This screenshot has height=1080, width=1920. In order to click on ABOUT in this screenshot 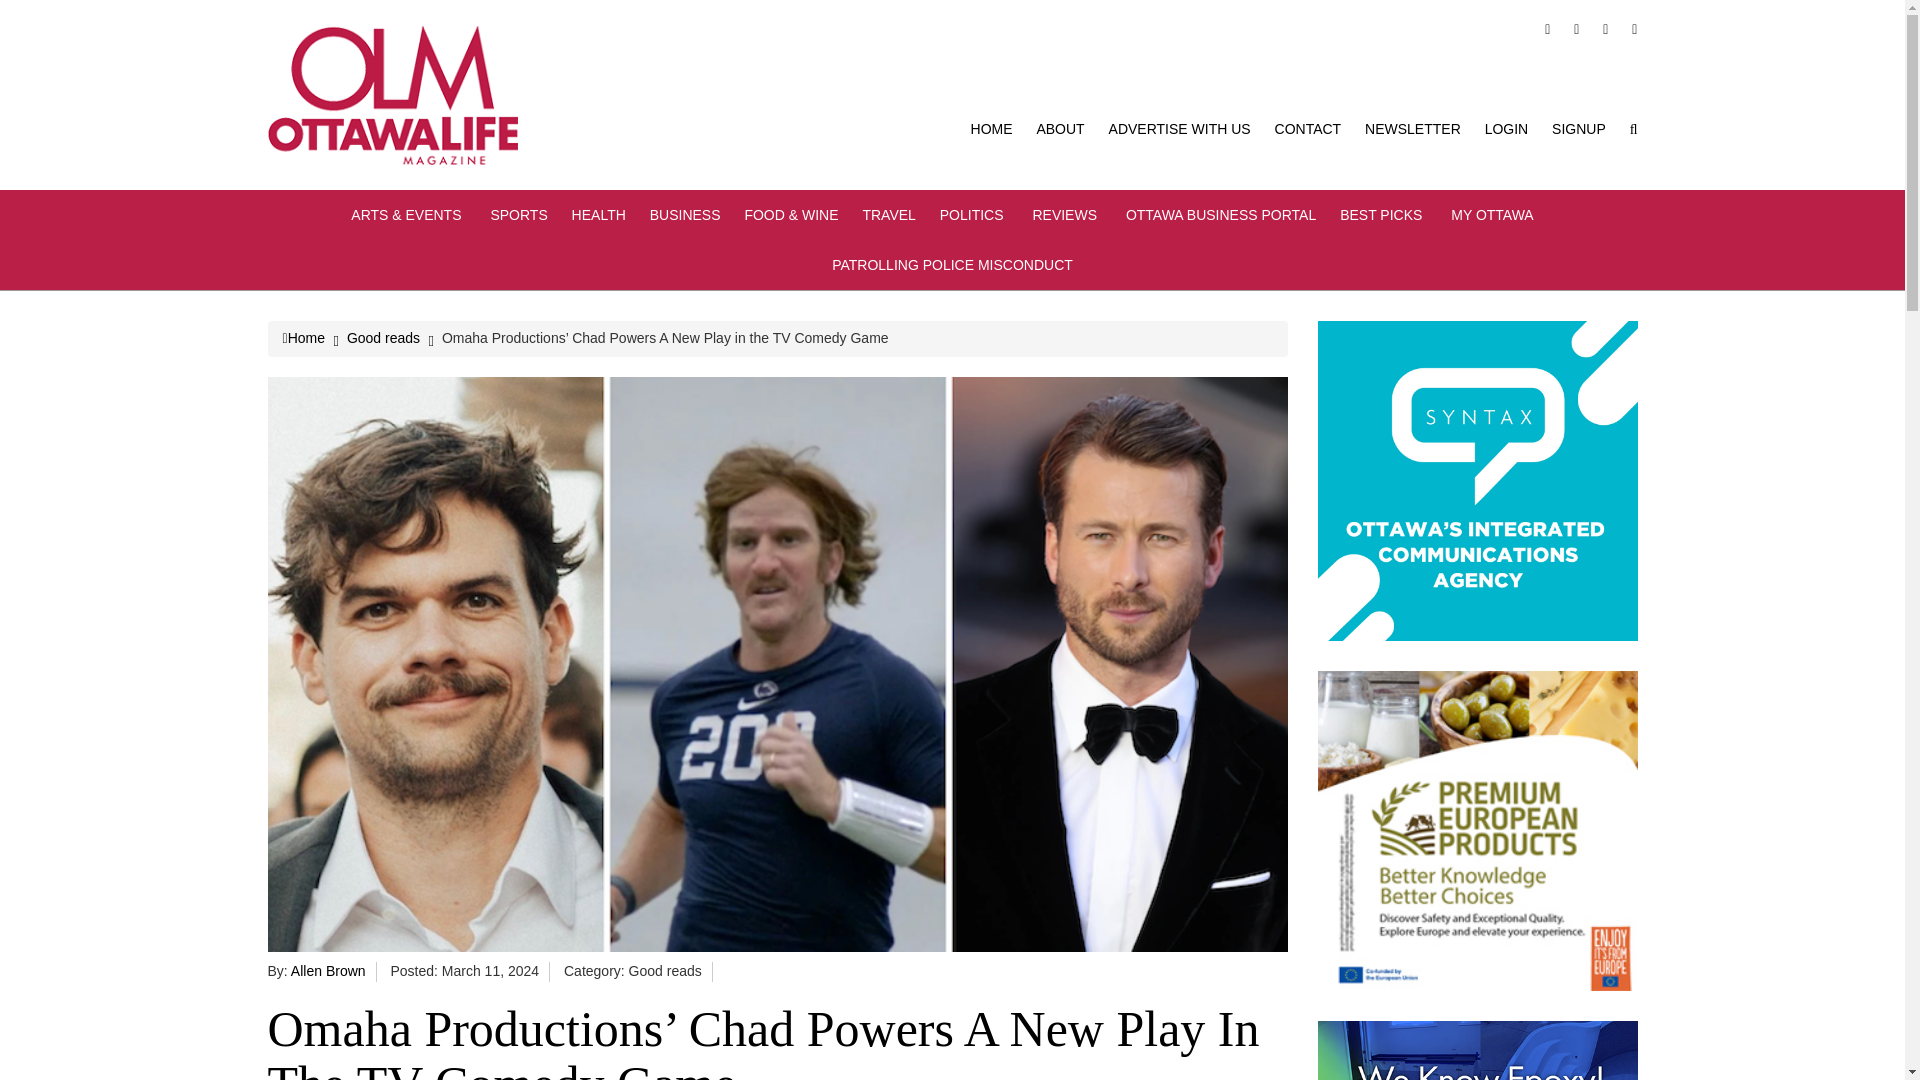, I will do `click(1060, 128)`.